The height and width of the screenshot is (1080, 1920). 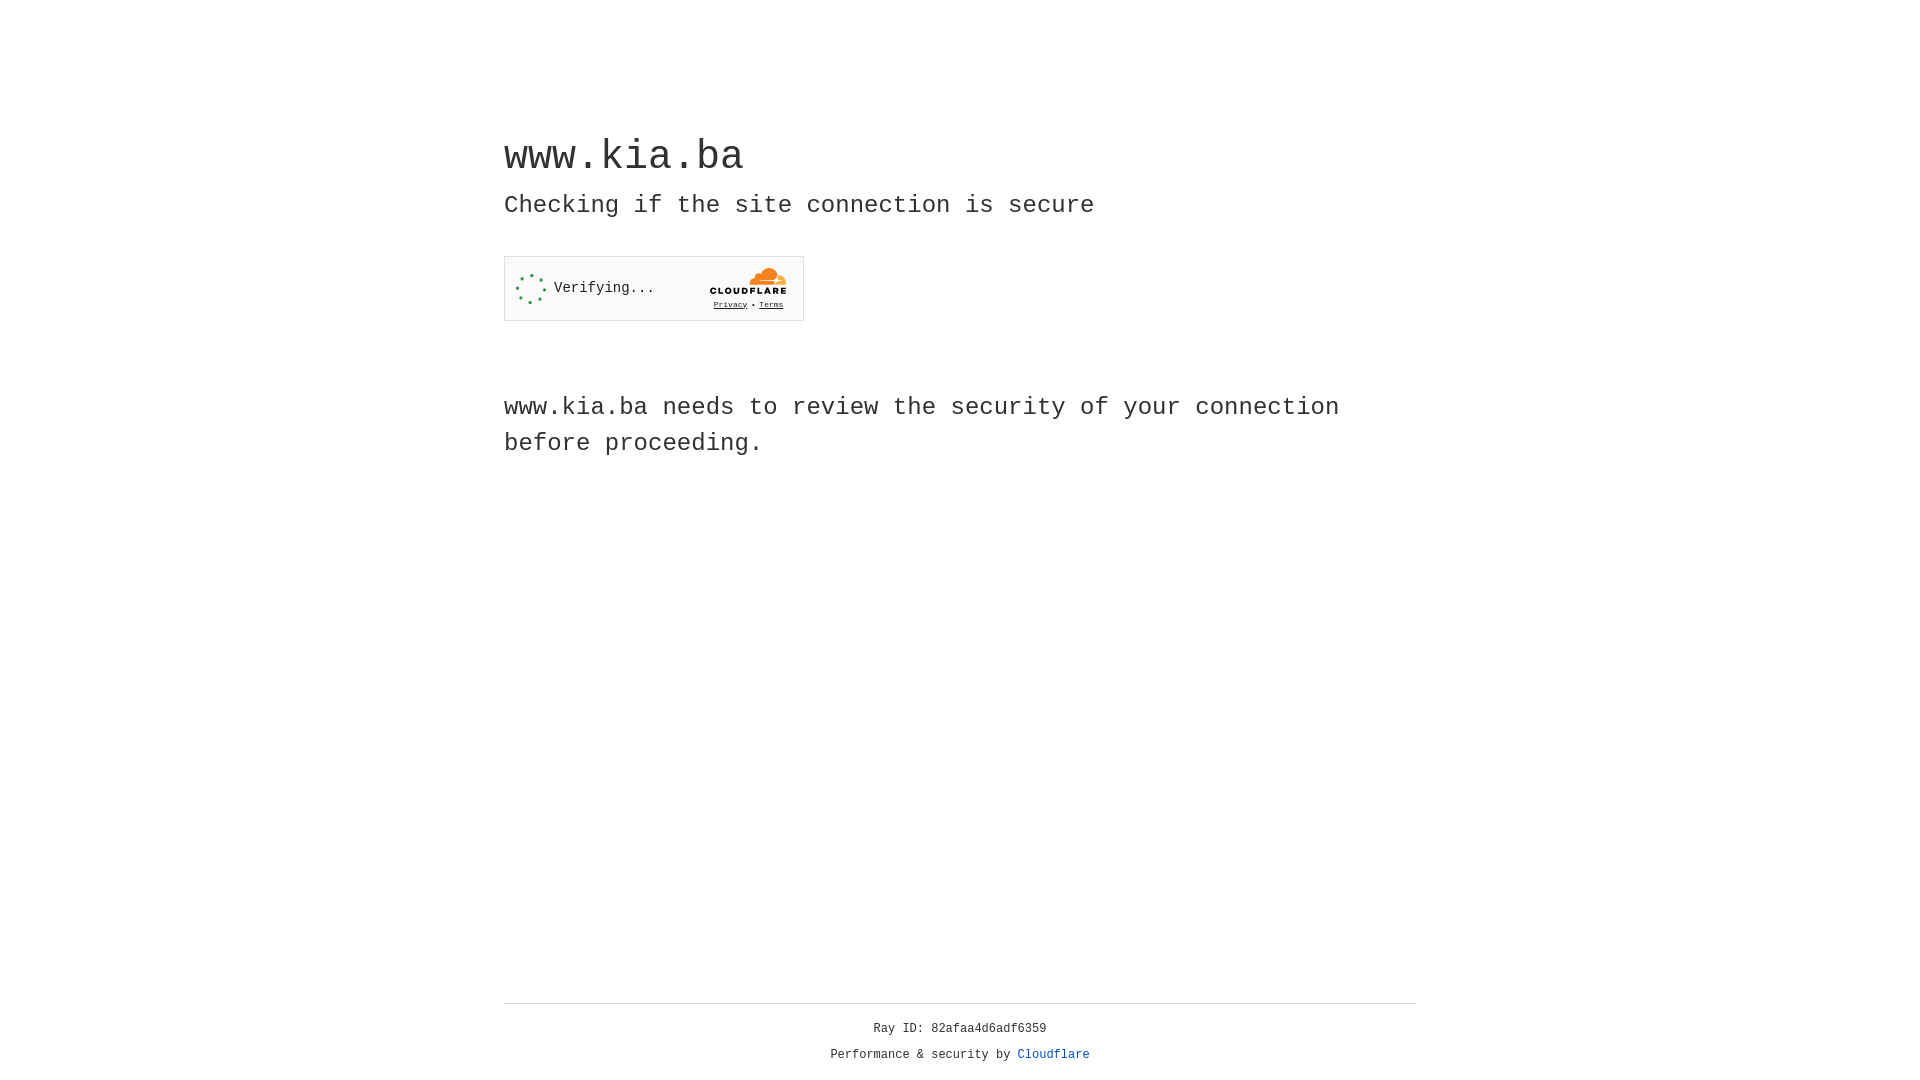 What do you see at coordinates (654, 288) in the screenshot?
I see `Widget containing a Cloudflare security challenge` at bounding box center [654, 288].